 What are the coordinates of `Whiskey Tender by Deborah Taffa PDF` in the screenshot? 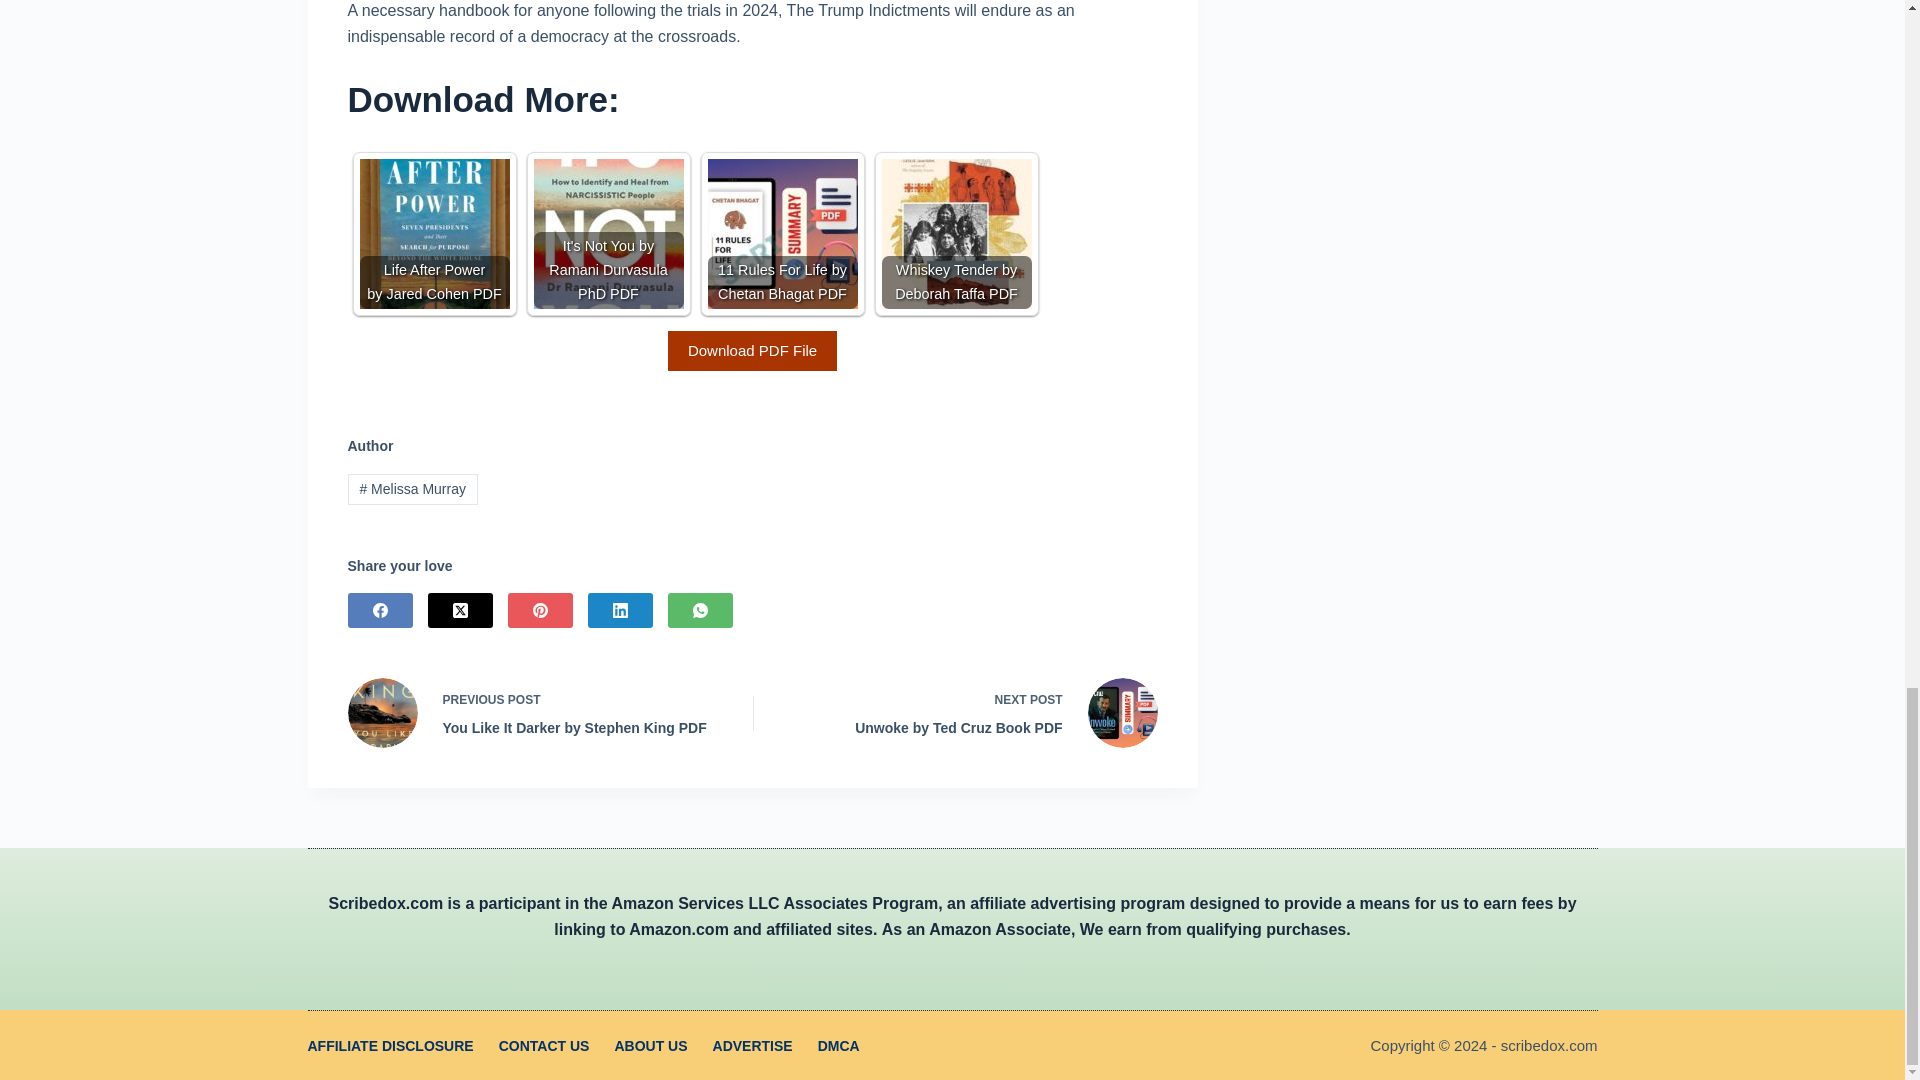 It's located at (956, 233).